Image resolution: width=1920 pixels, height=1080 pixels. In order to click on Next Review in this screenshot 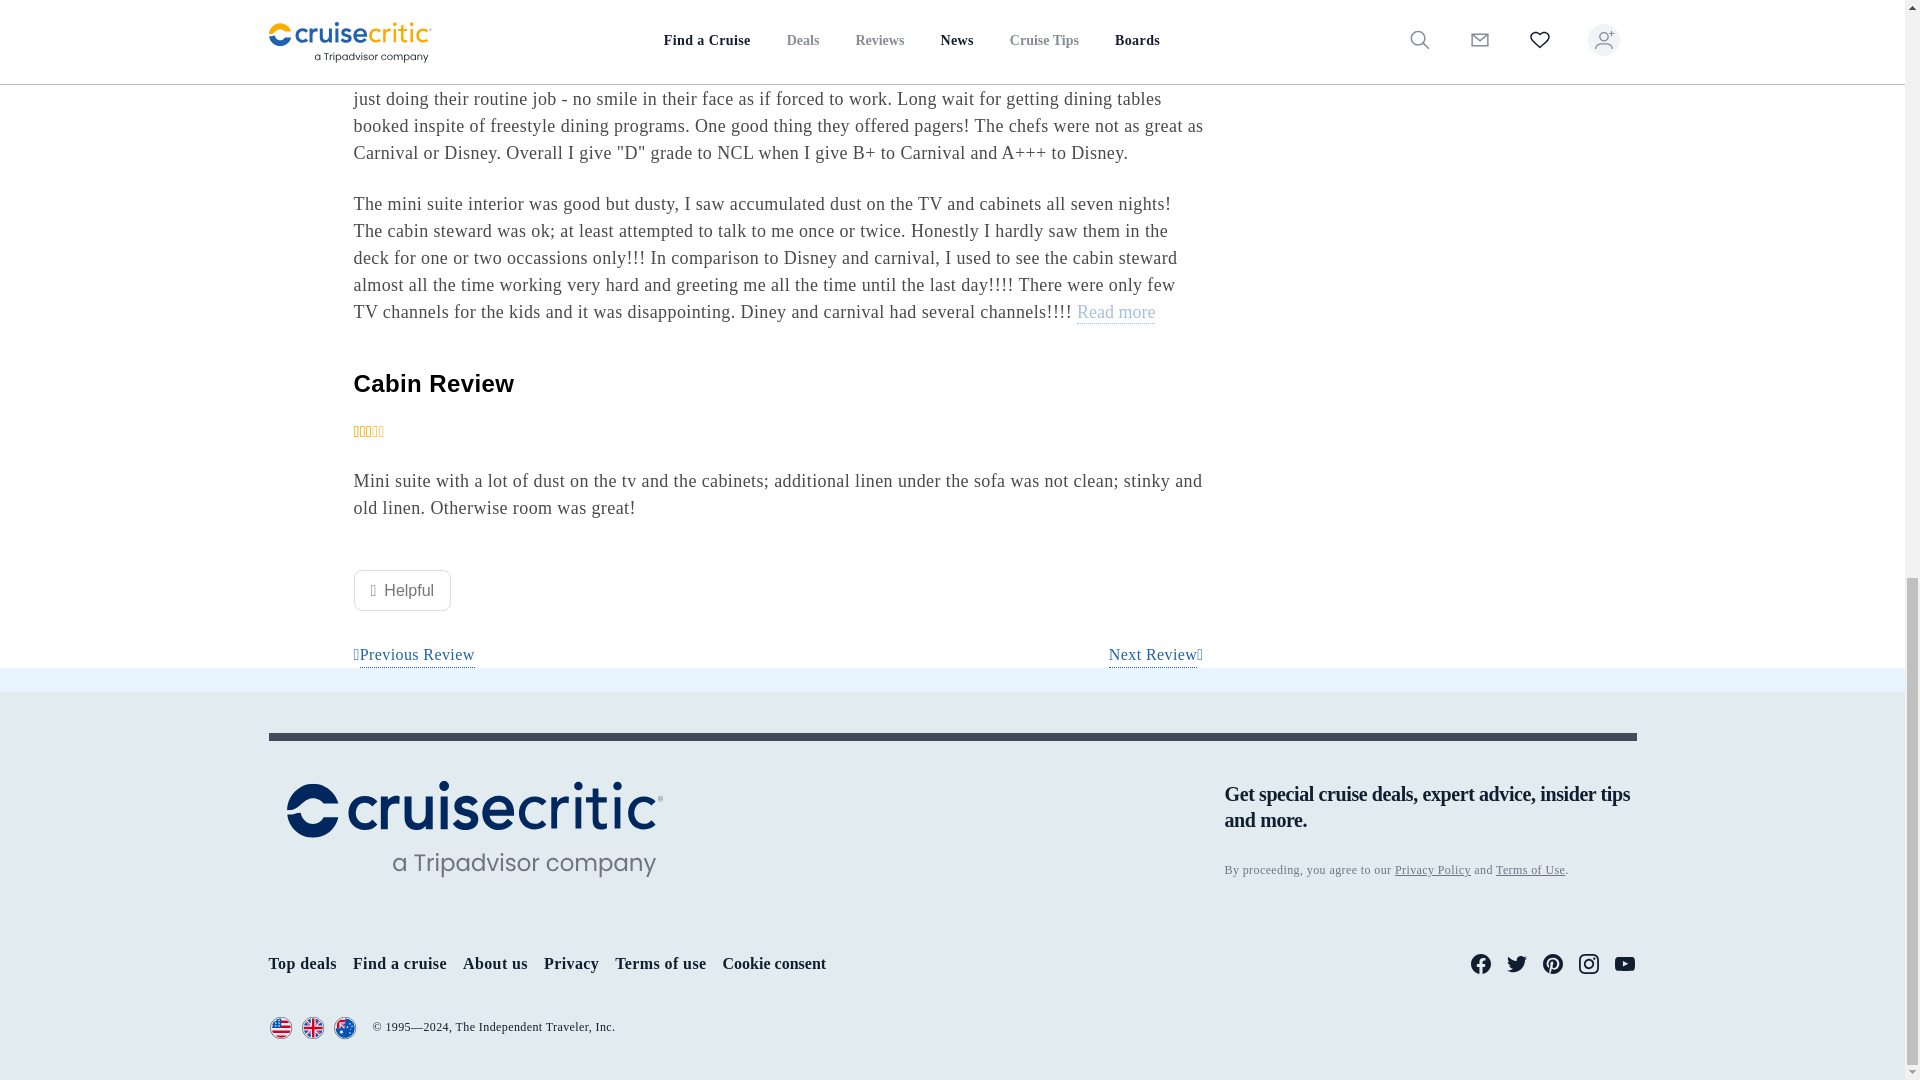, I will do `click(1156, 655)`.